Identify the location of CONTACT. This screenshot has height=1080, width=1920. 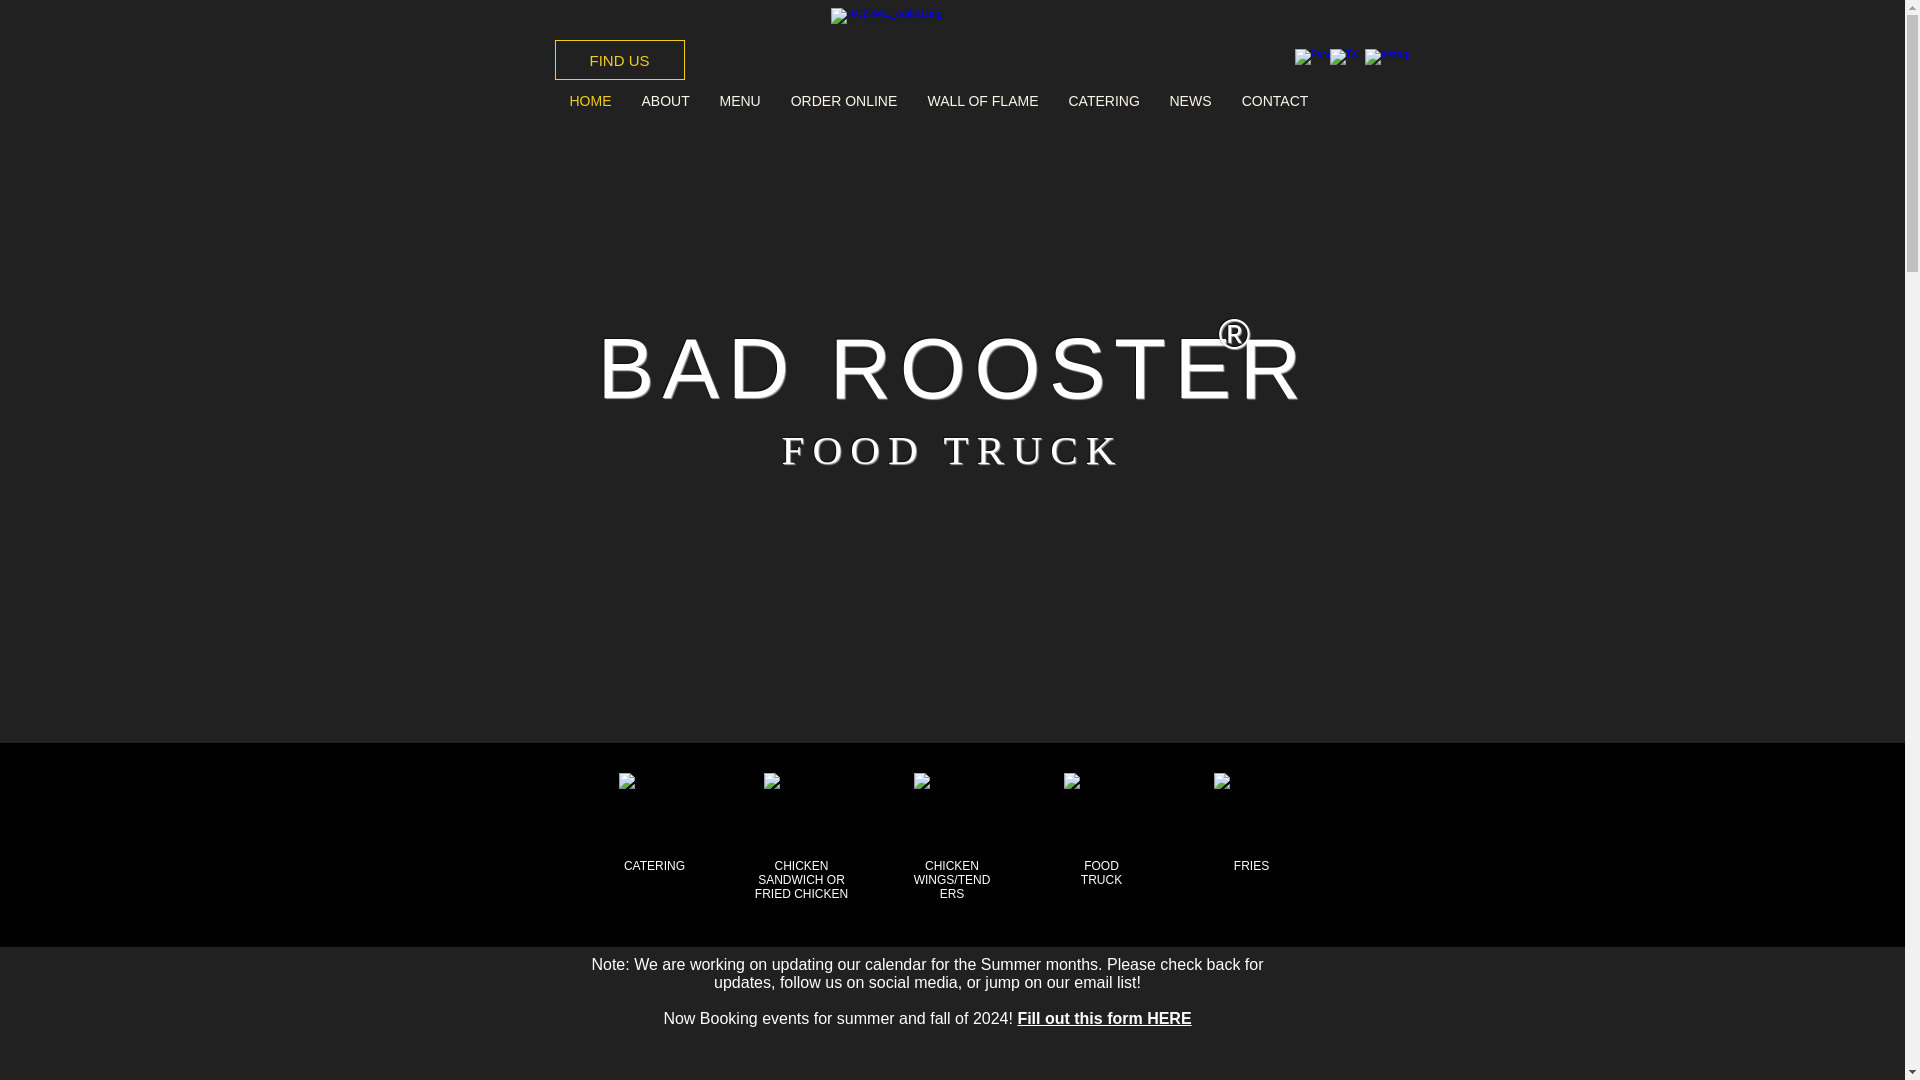
(1274, 100).